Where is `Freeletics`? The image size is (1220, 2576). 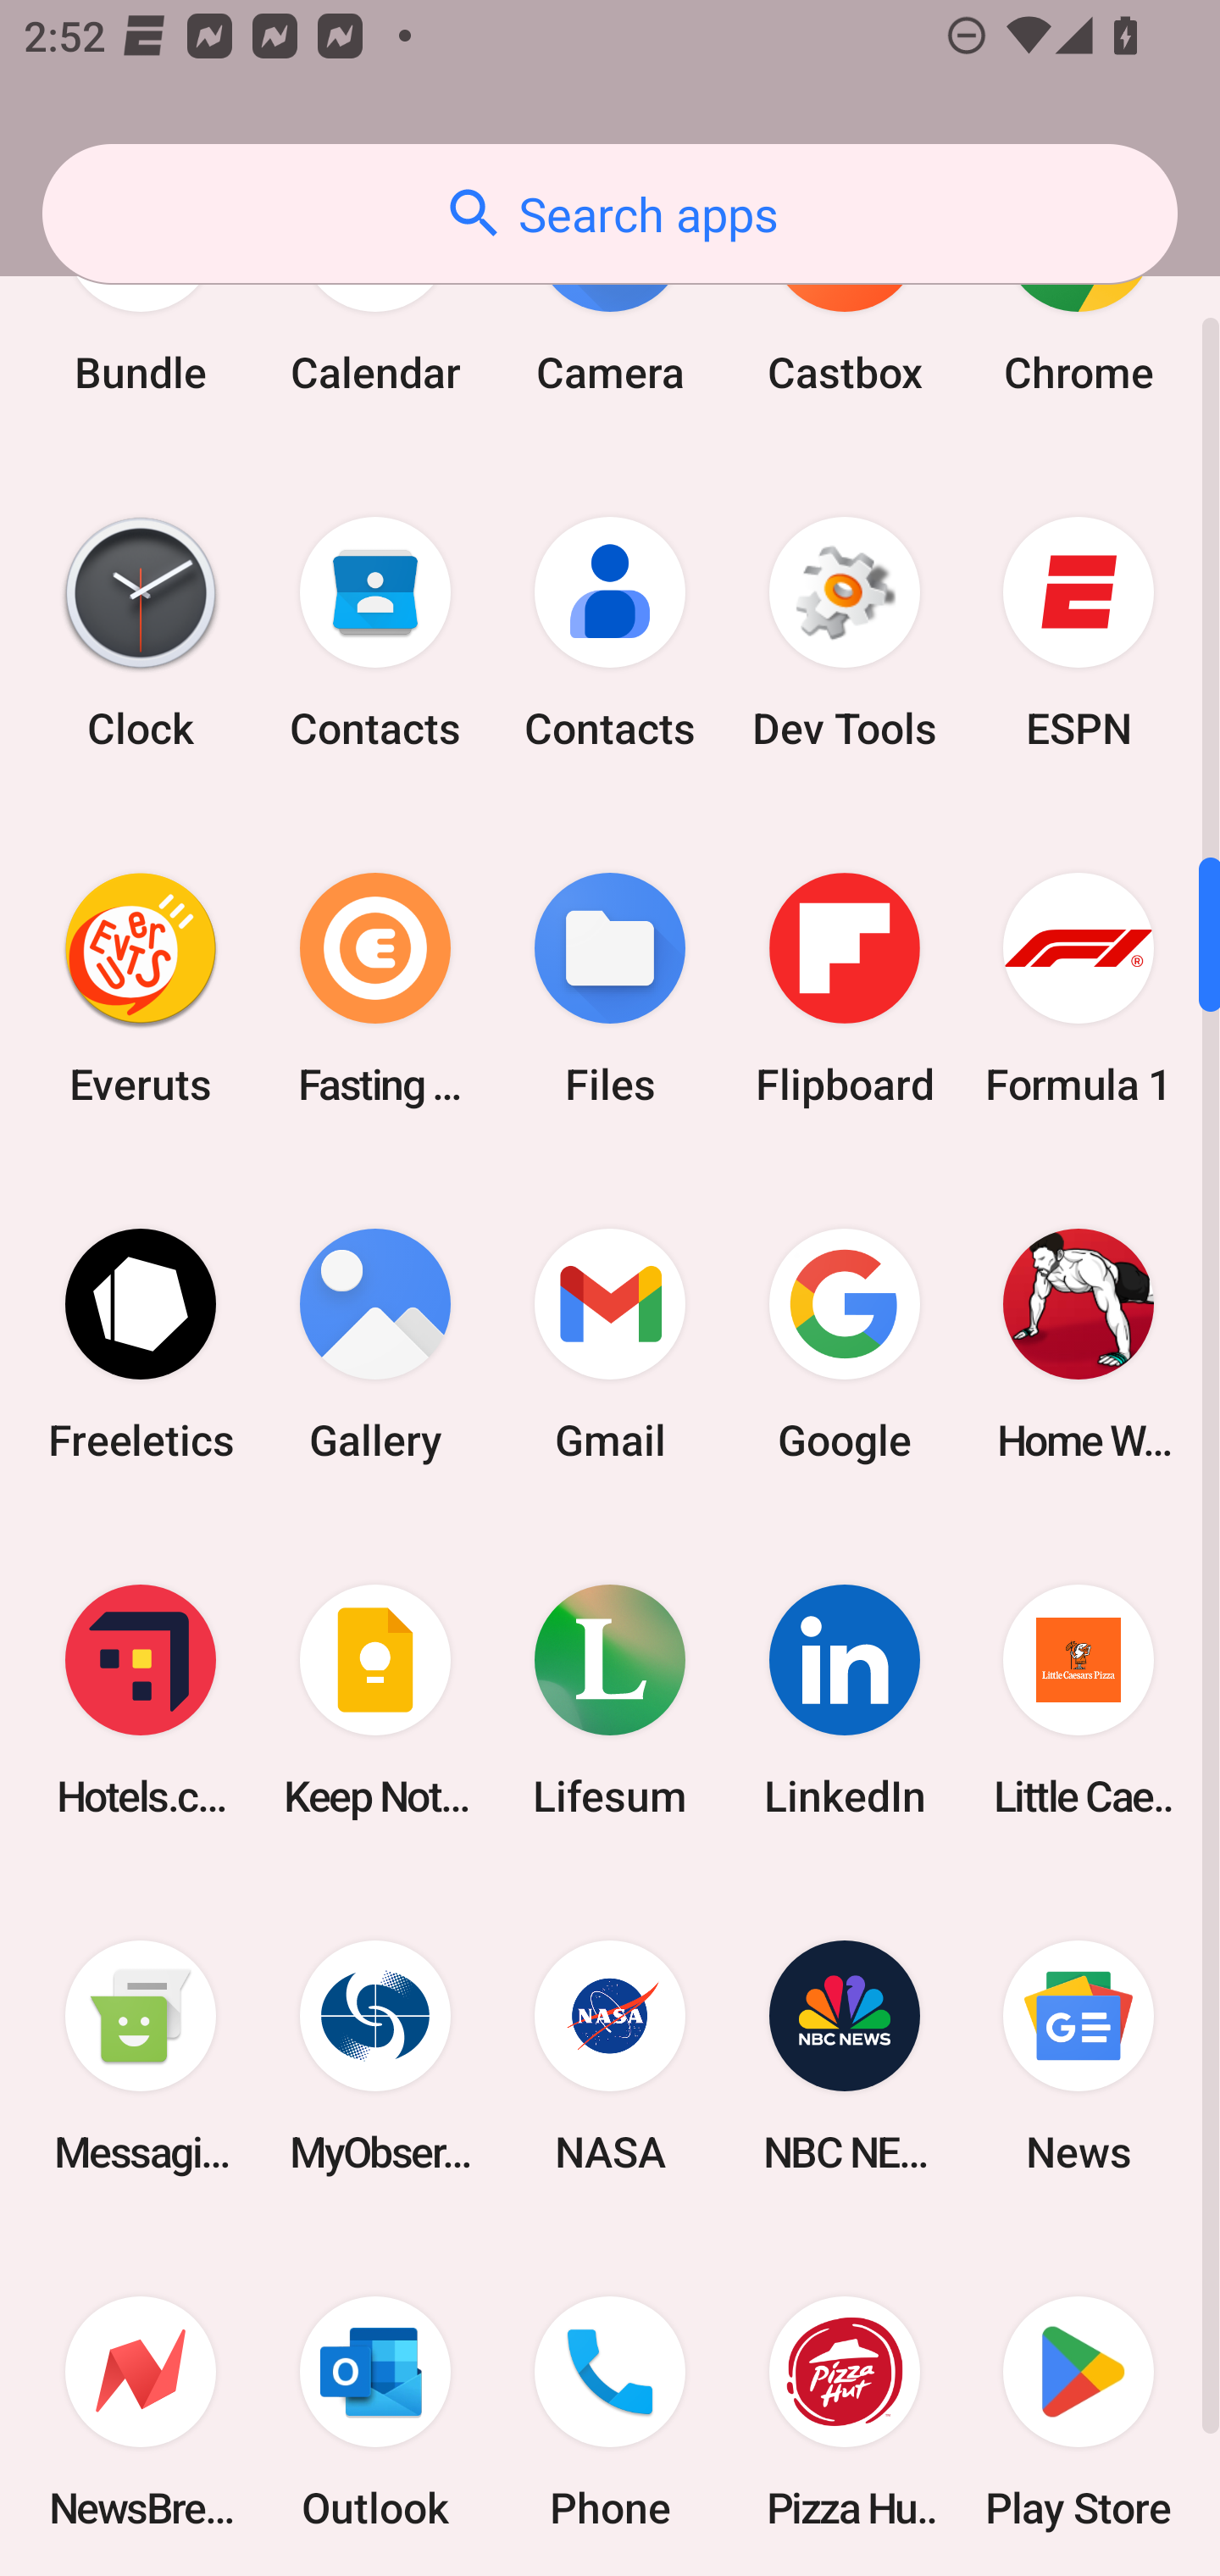
Freeletics is located at coordinates (141, 1344).